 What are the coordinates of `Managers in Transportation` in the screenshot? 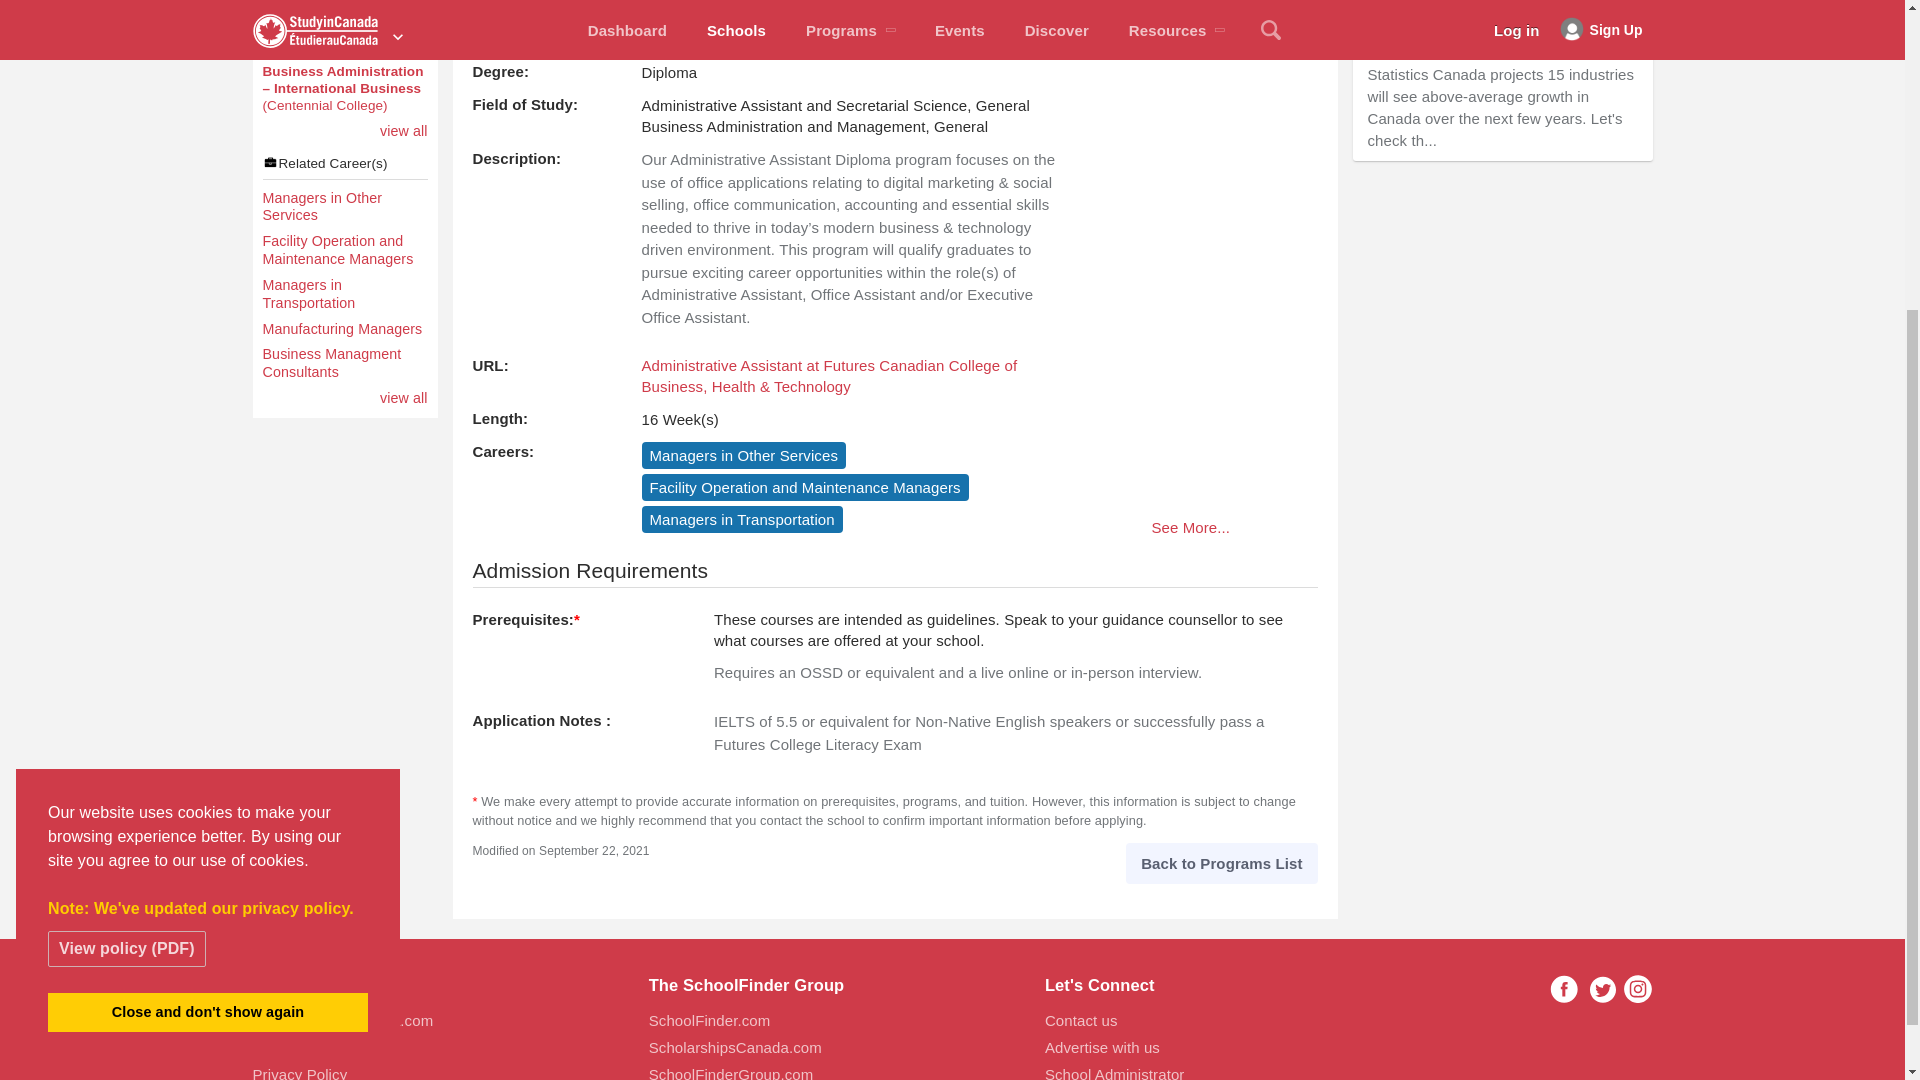 It's located at (344, 294).